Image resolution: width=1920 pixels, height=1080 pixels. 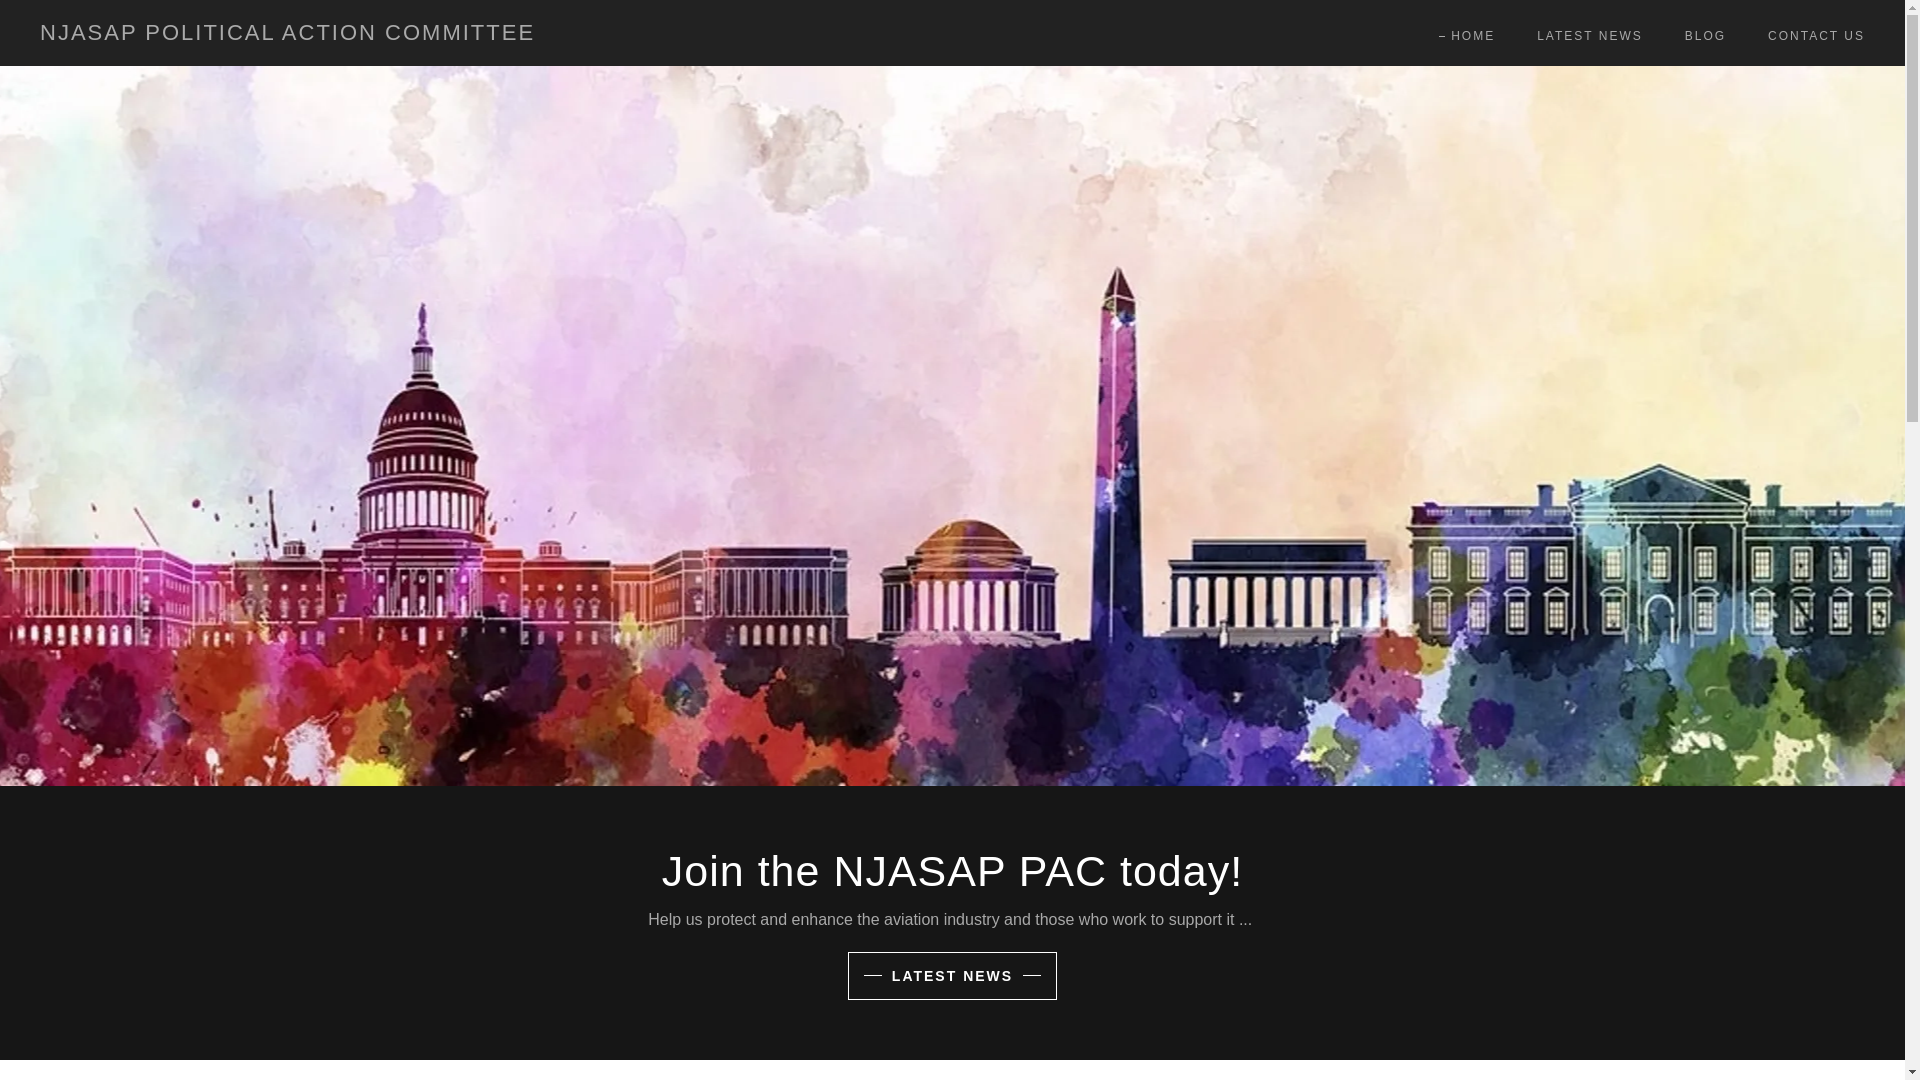 I want to click on HOME, so click(x=1466, y=36).